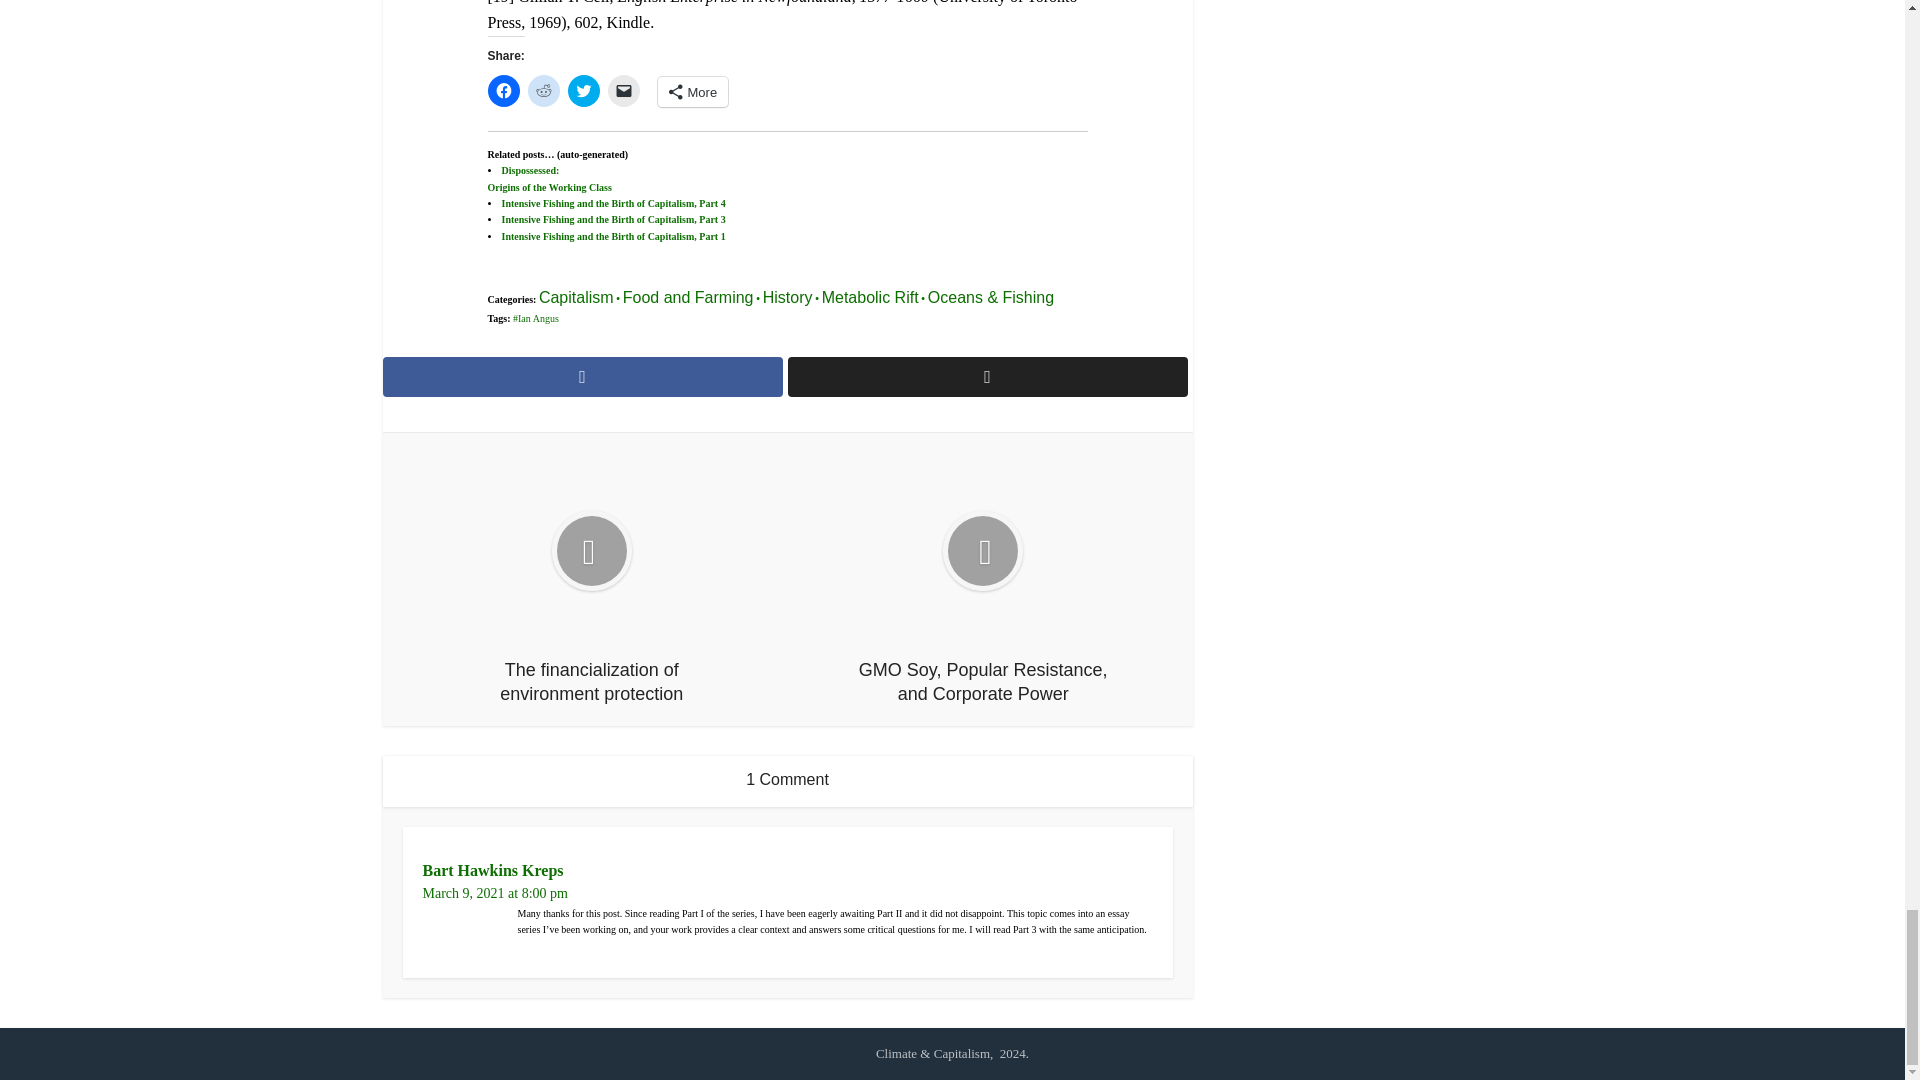 The width and height of the screenshot is (1920, 1080). I want to click on Click to share on Reddit, so click(544, 90).